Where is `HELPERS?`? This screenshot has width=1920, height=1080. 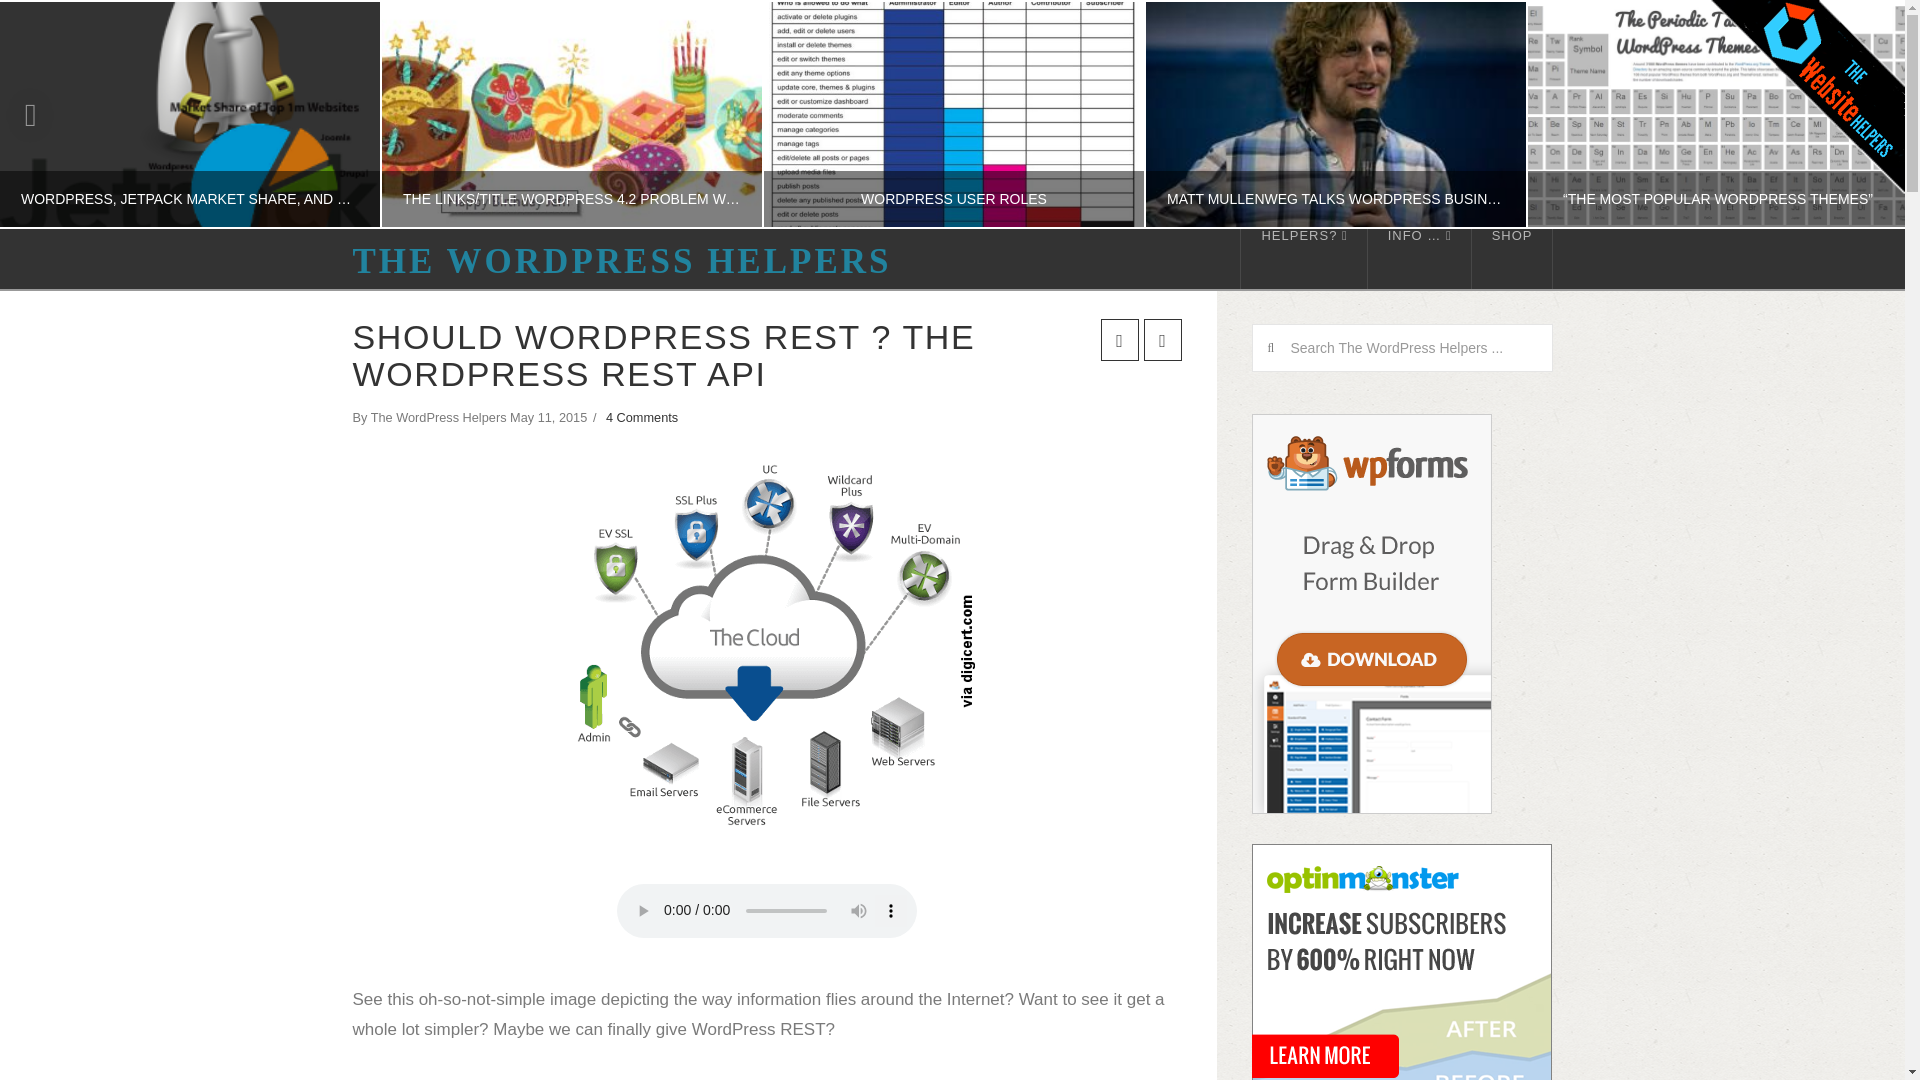
HELPERS? is located at coordinates (1304, 258).